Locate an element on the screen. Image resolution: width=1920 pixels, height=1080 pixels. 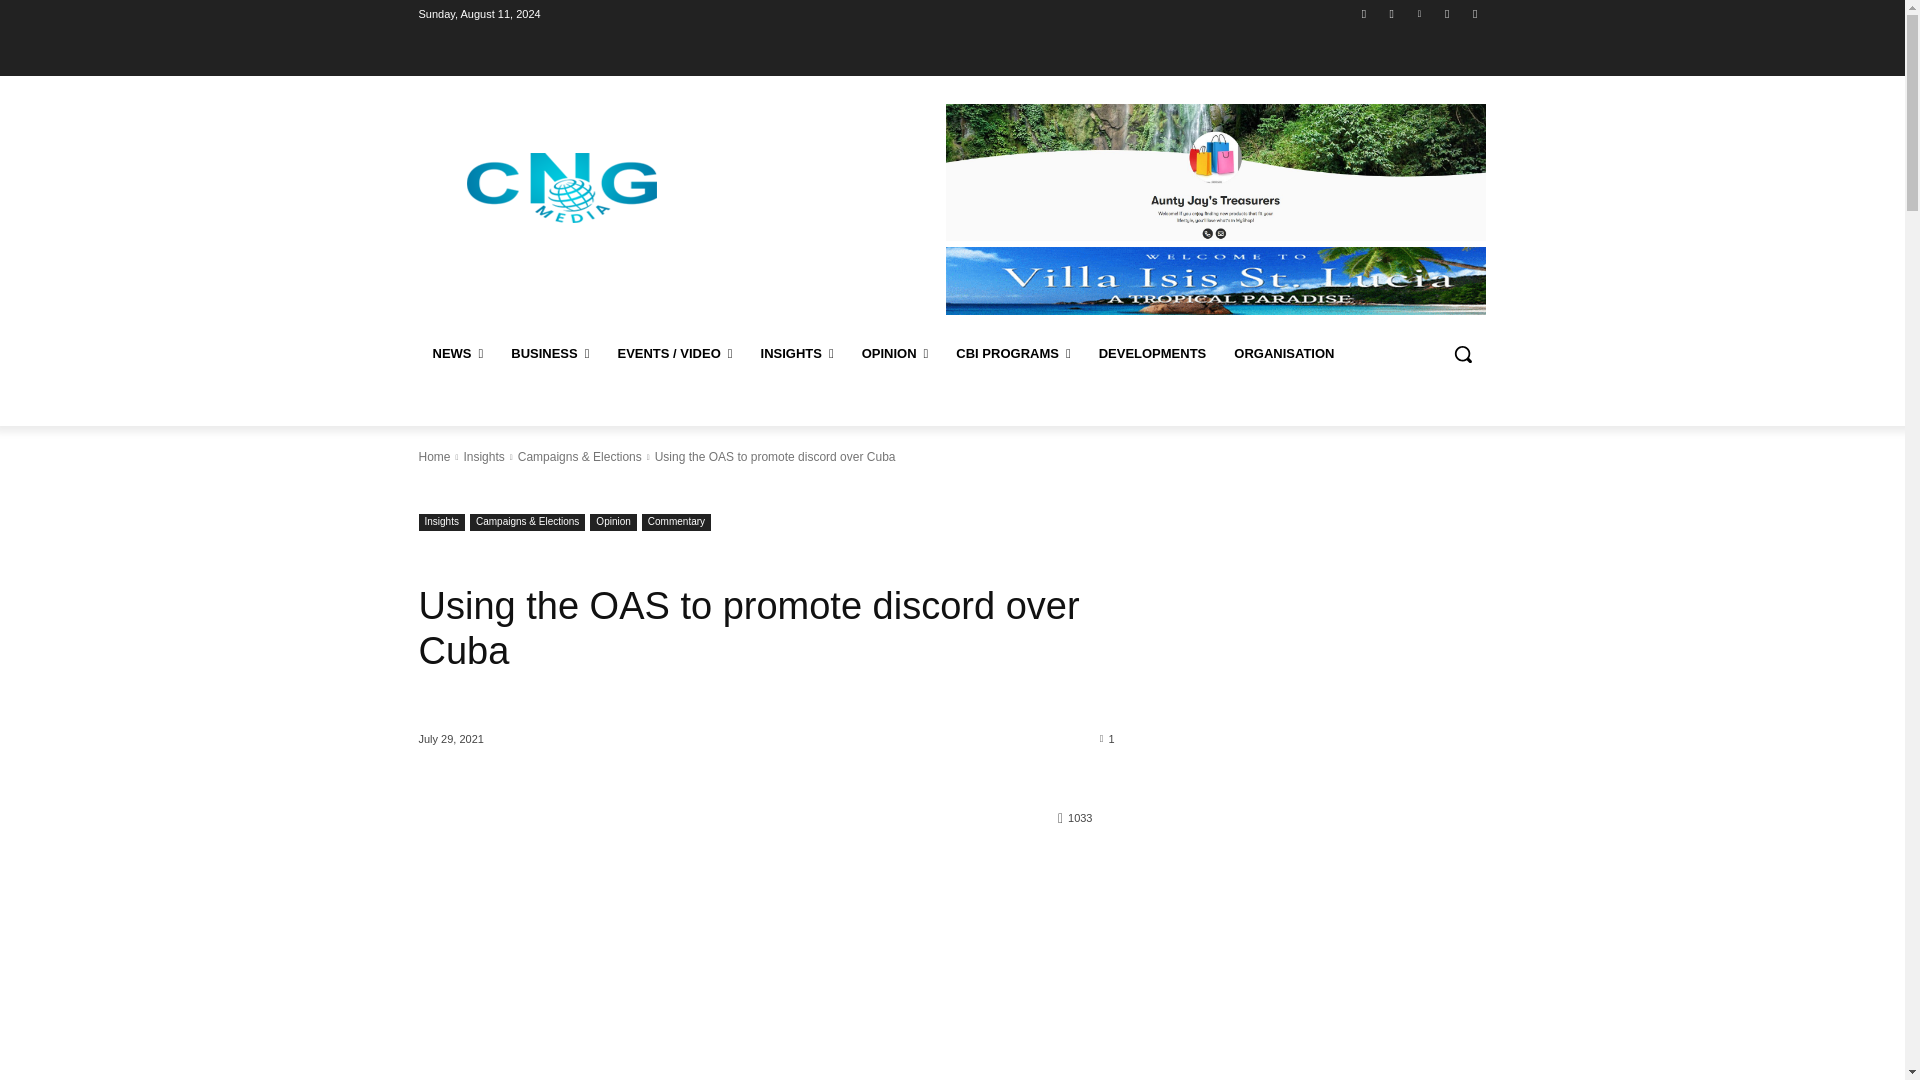
NEWS is located at coordinates (458, 354).